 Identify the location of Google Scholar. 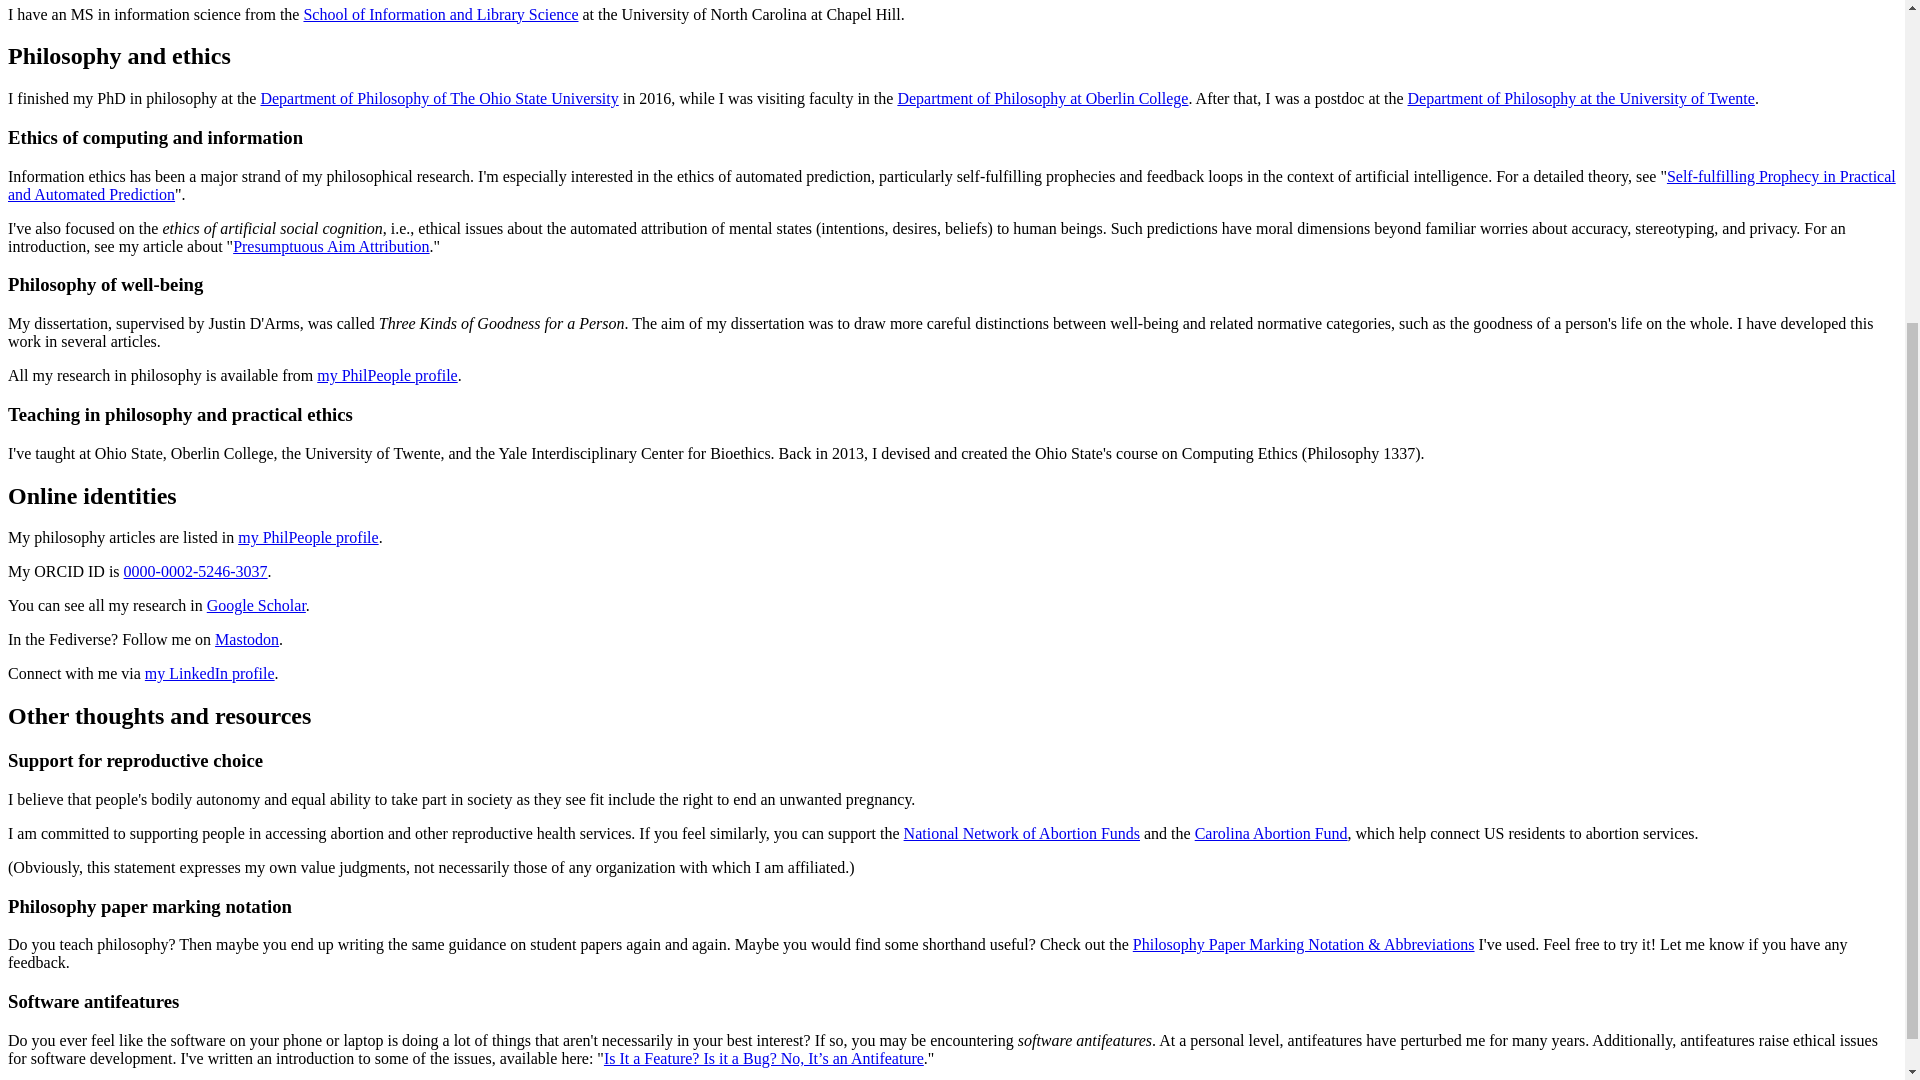
(256, 606).